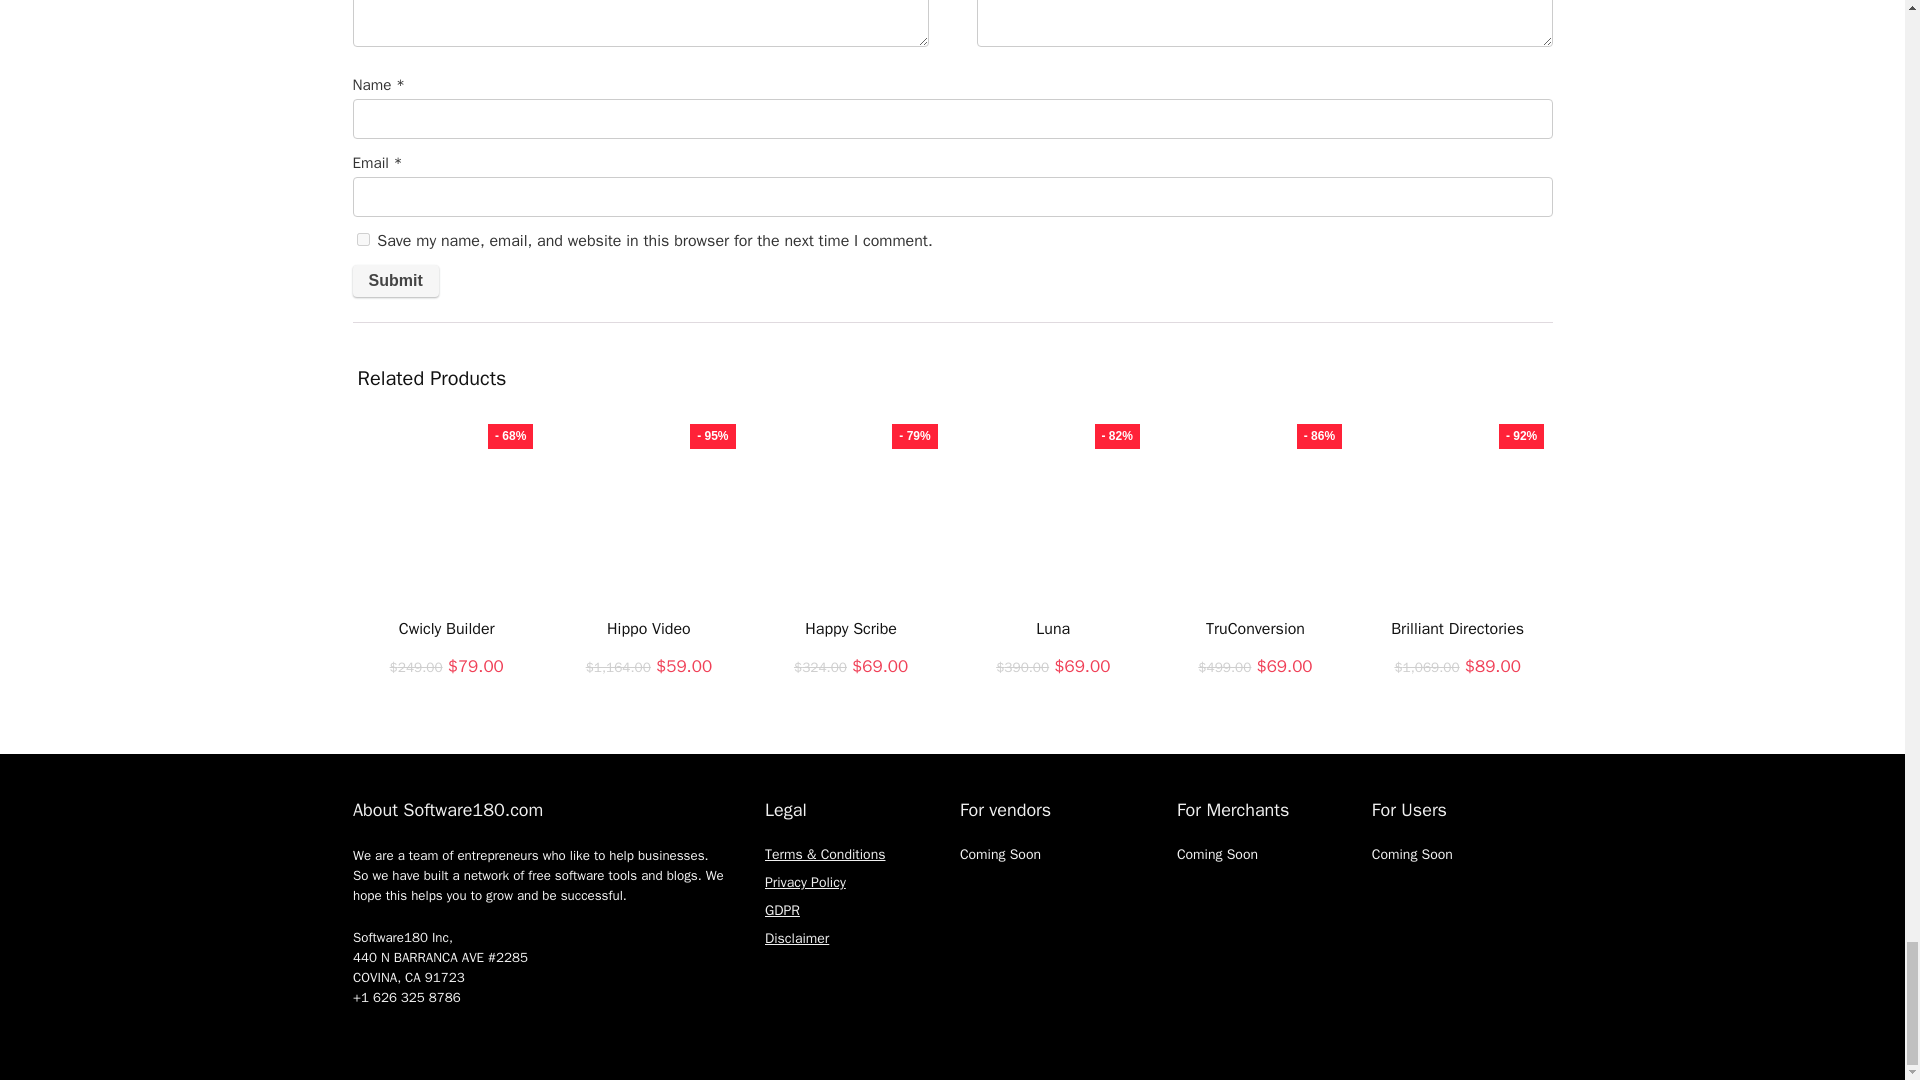 The image size is (1920, 1080). What do you see at coordinates (447, 628) in the screenshot?
I see `Cwicly Builder` at bounding box center [447, 628].